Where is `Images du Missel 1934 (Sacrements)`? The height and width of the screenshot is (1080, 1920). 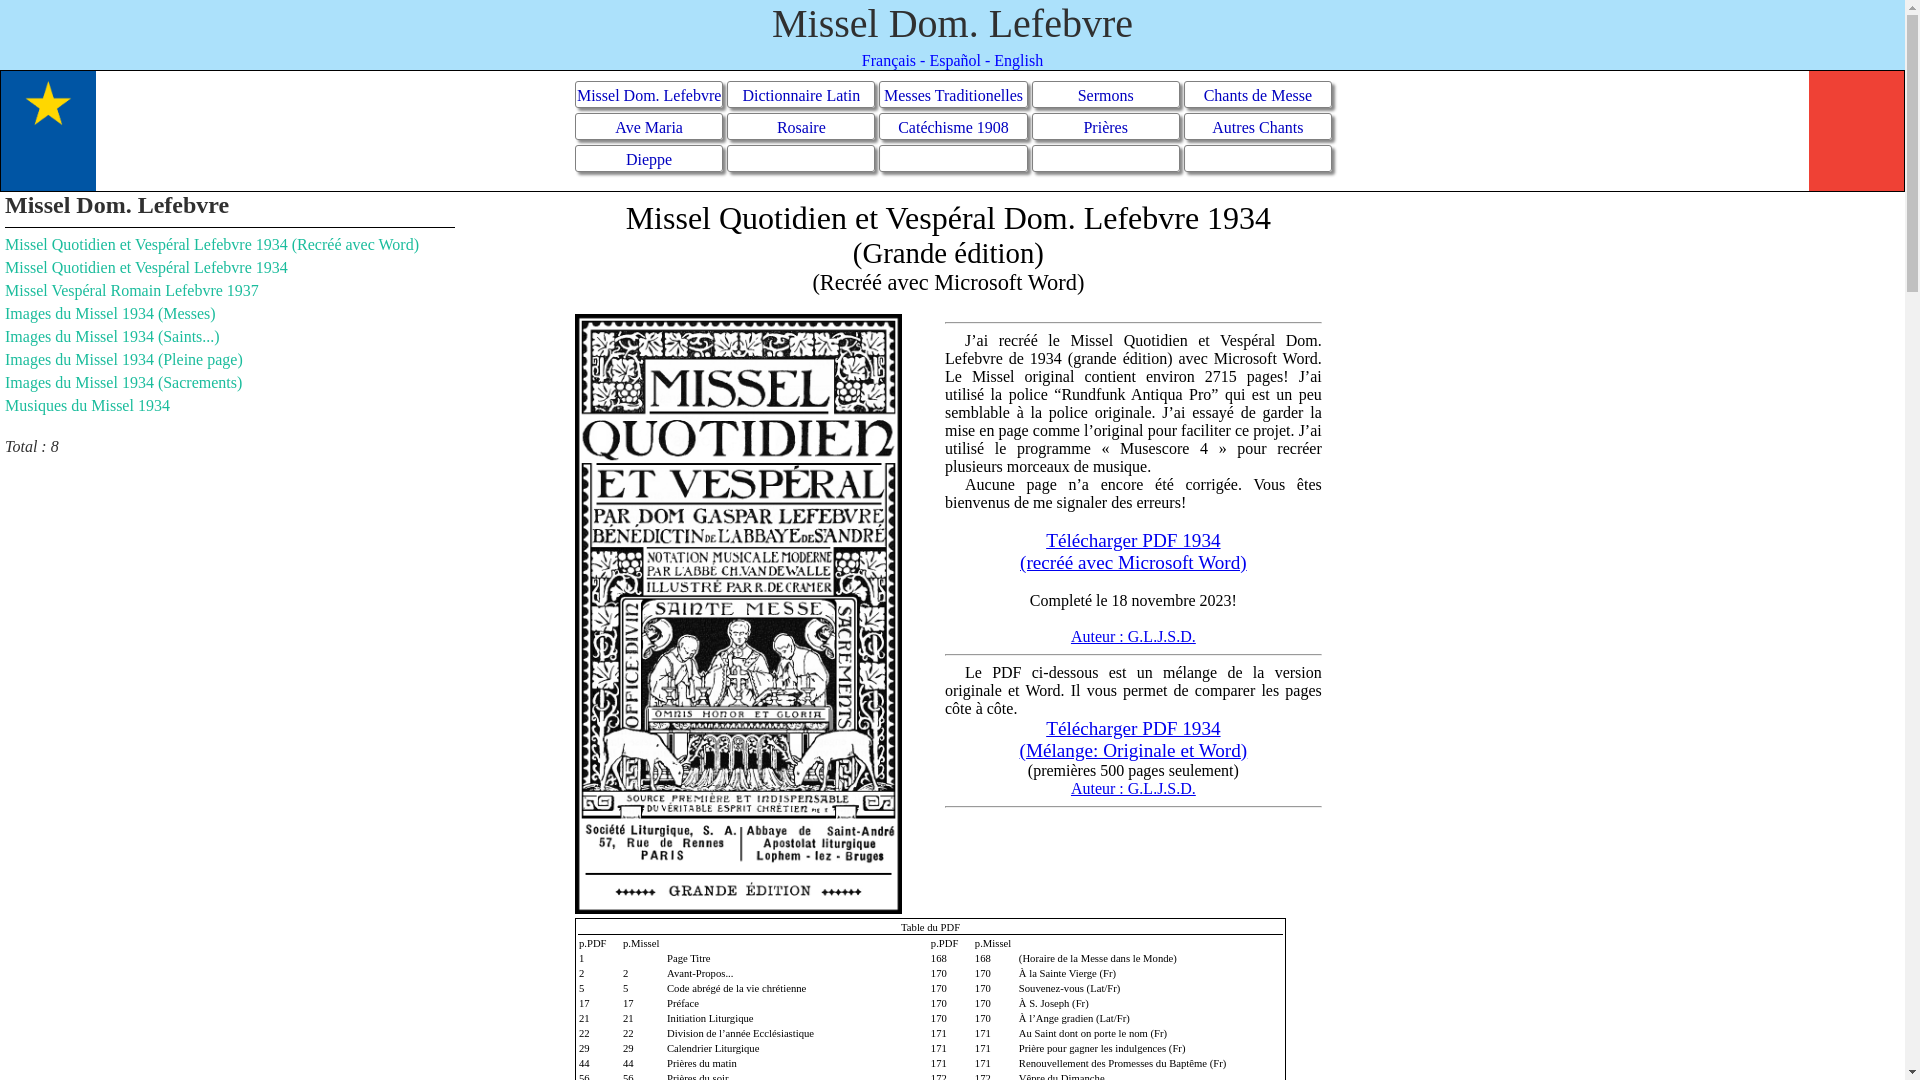
Images du Missel 1934 (Sacrements) is located at coordinates (124, 382).